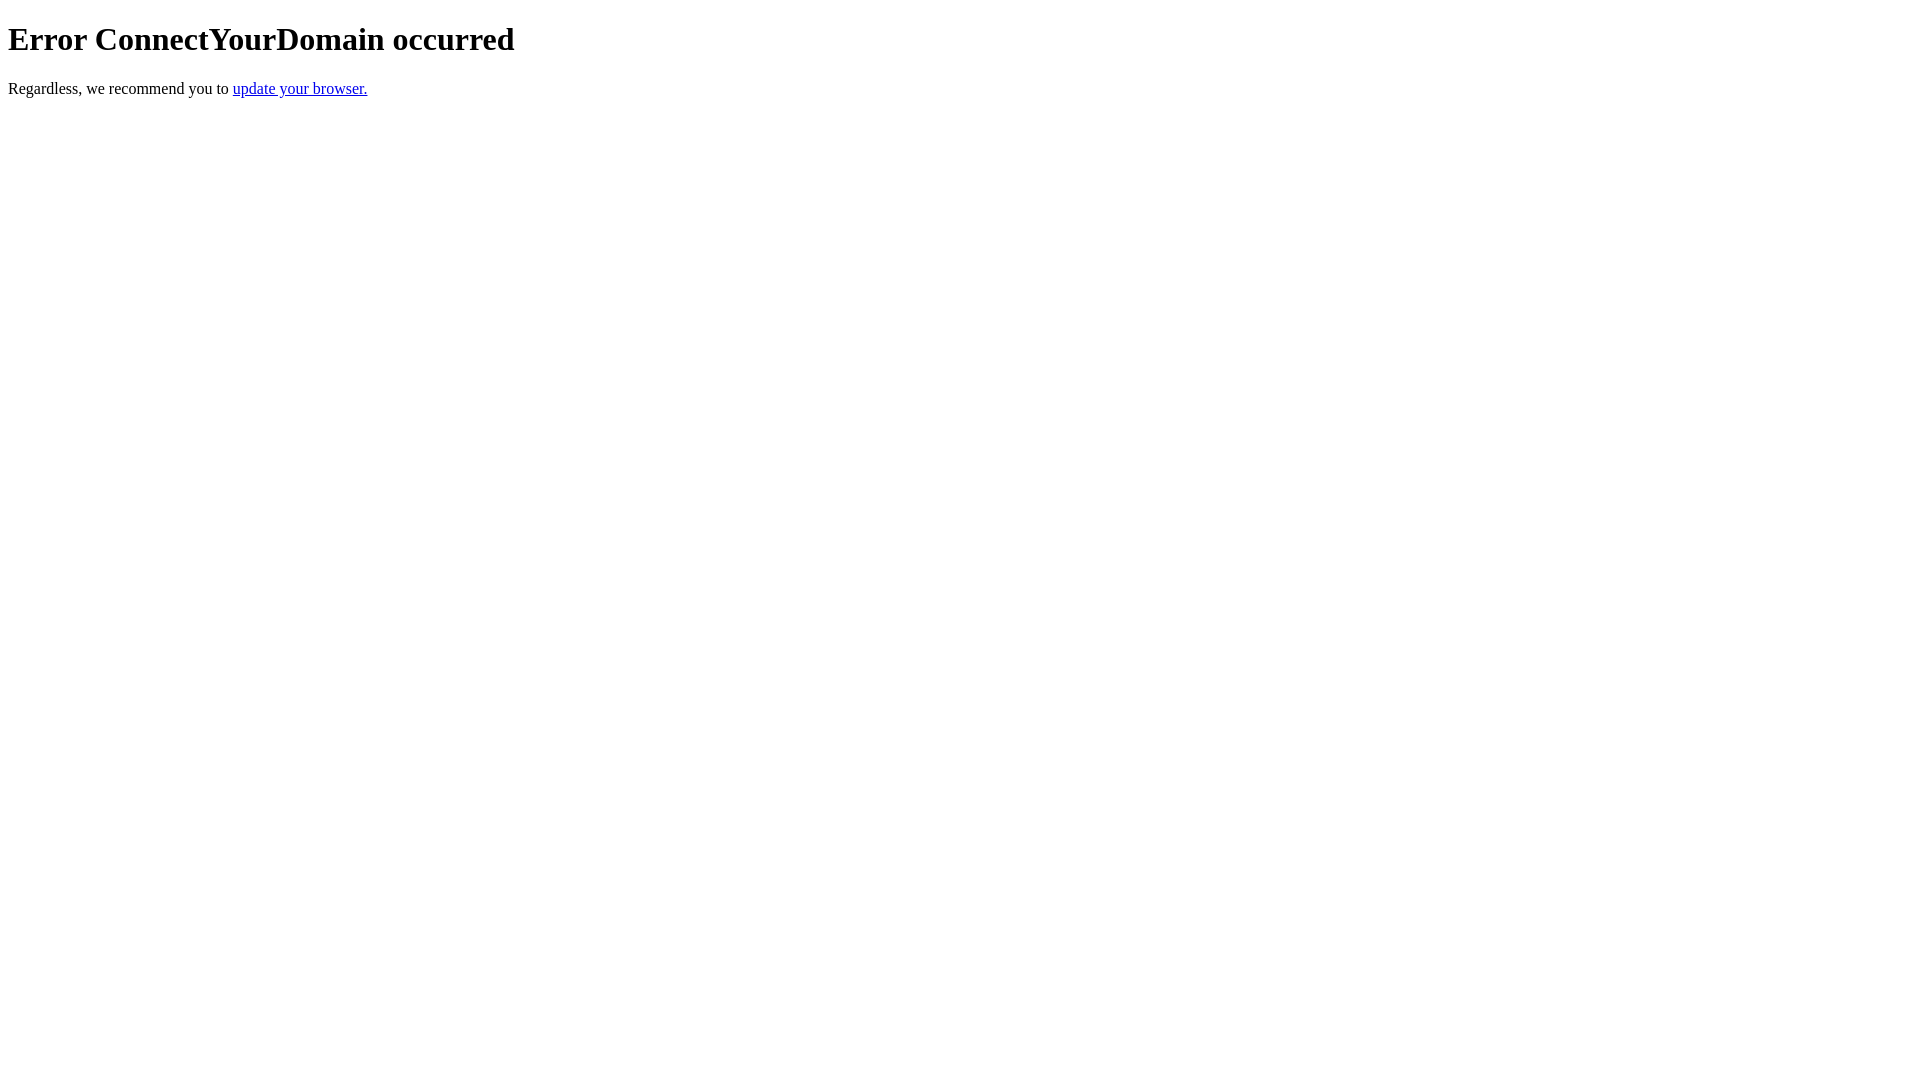  I want to click on update your browser., so click(300, 88).